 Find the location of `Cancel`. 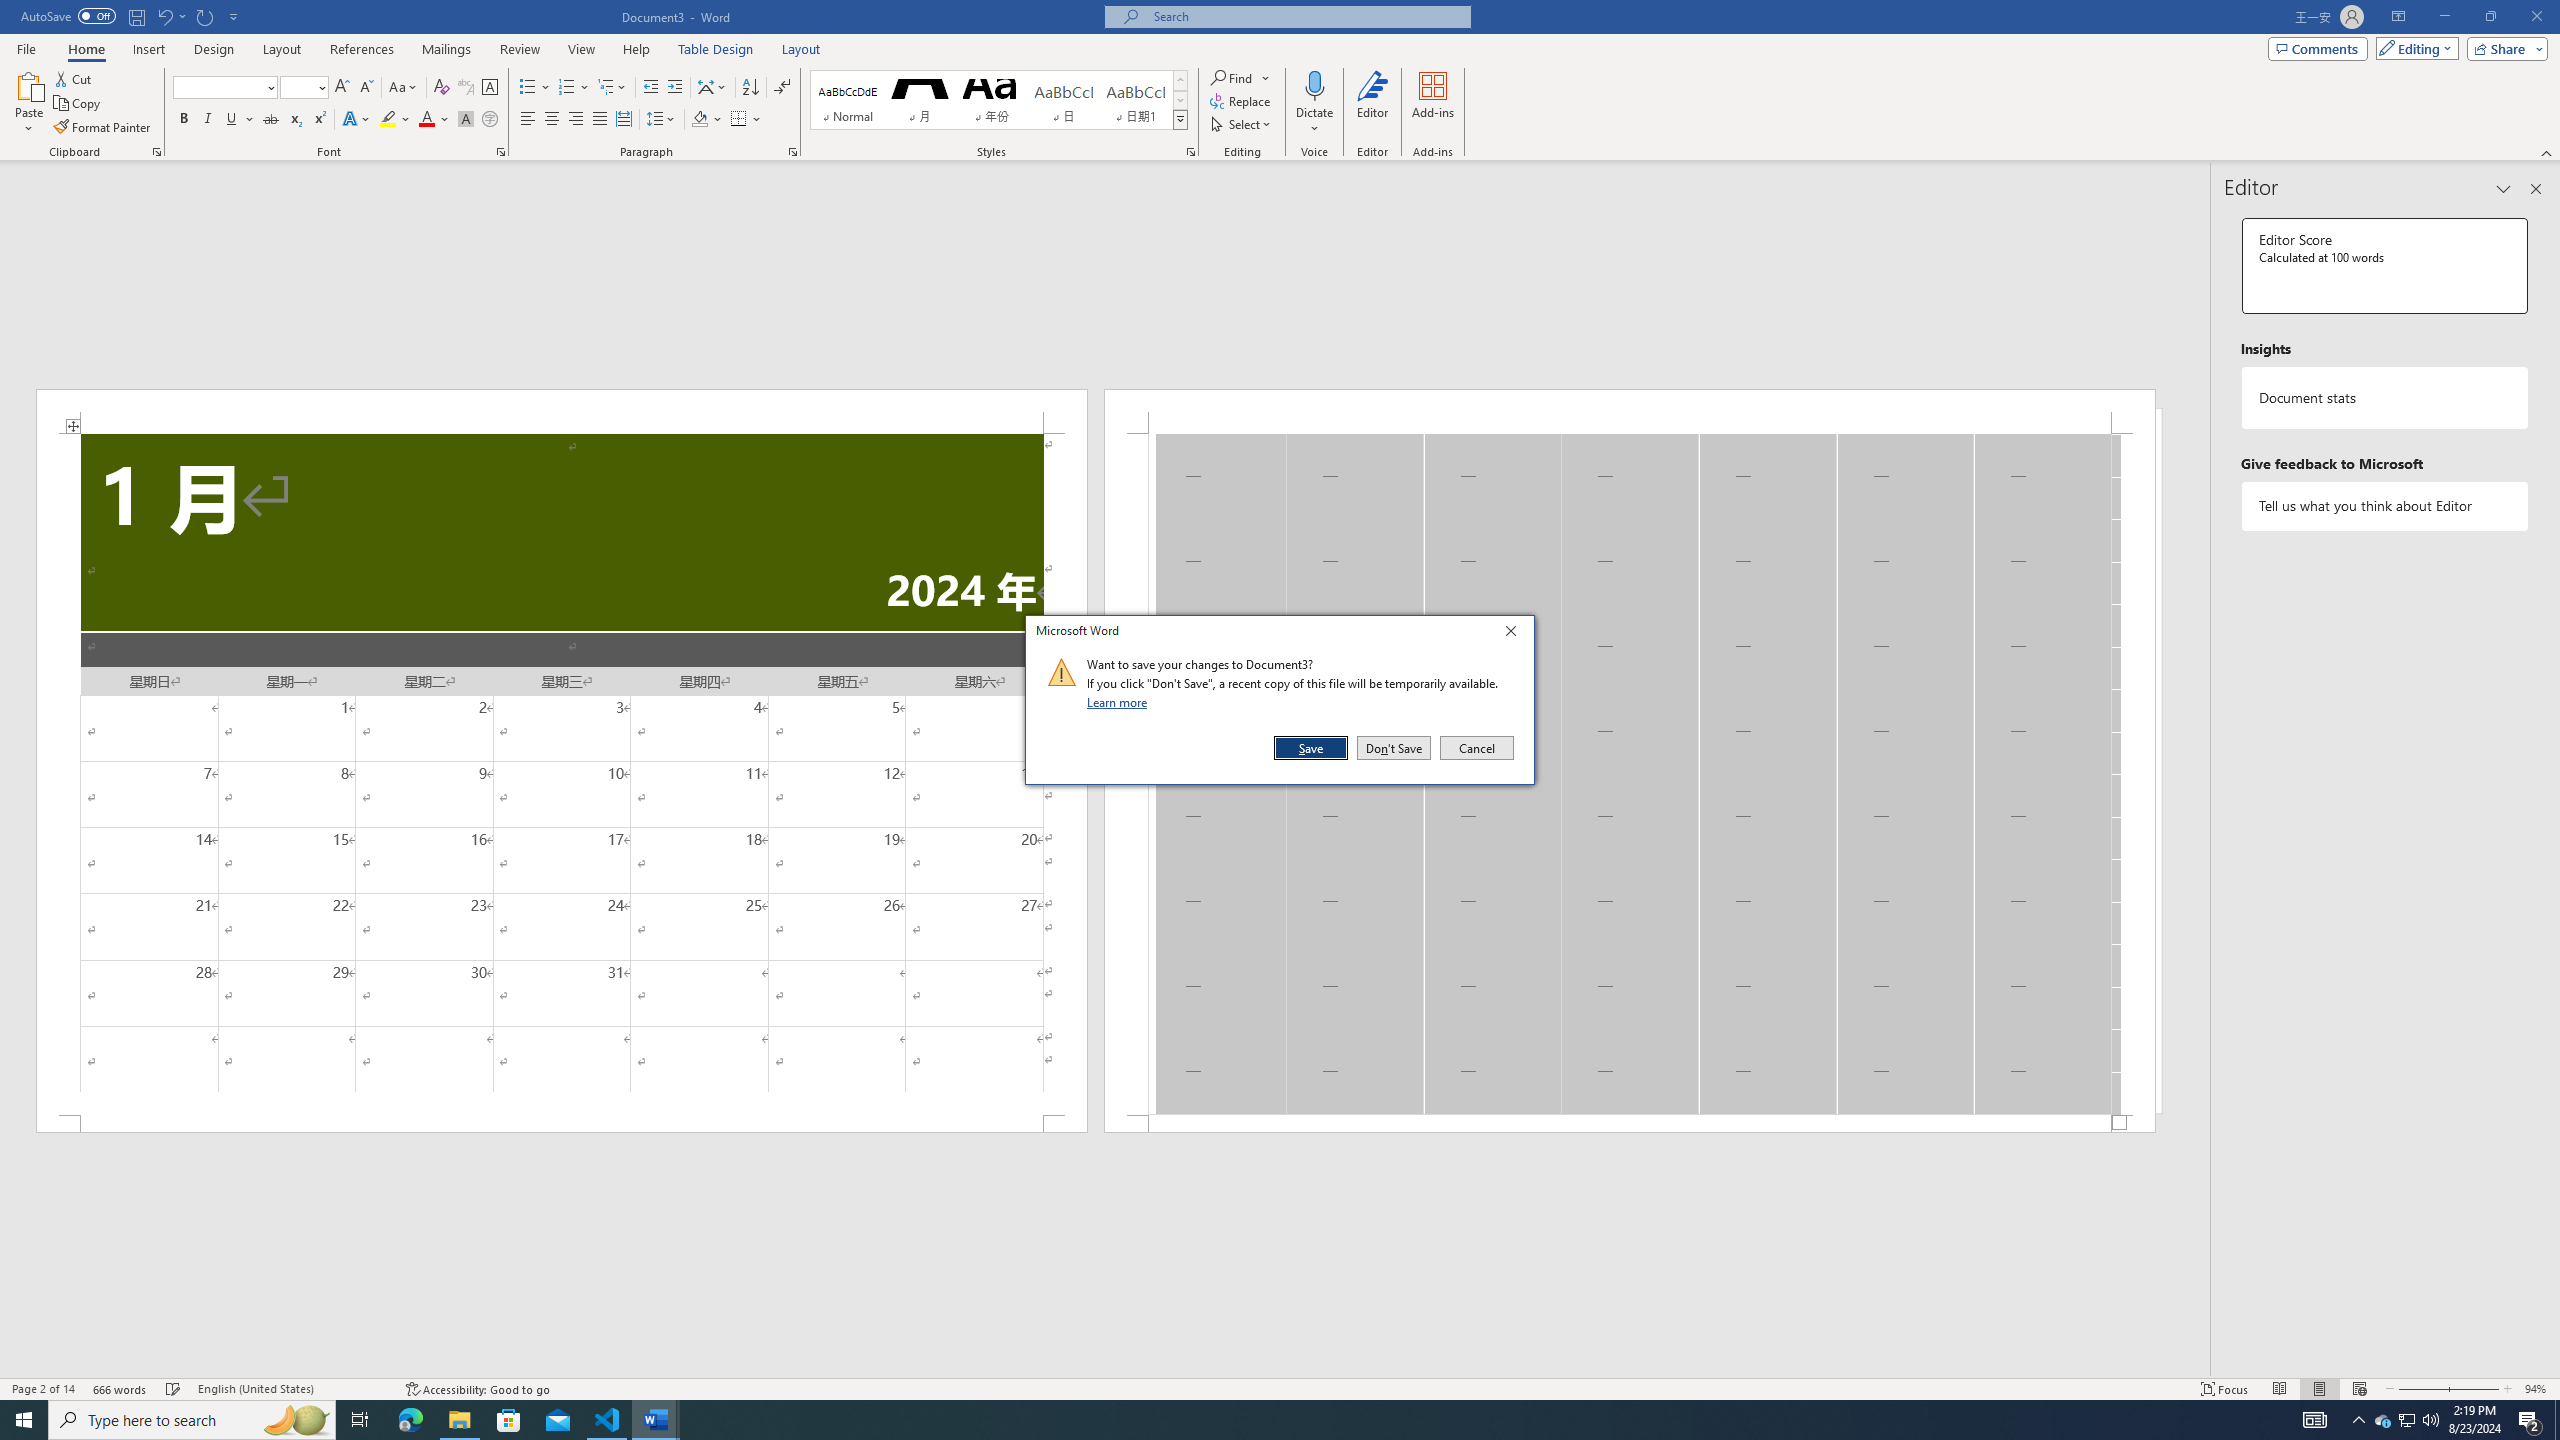

Cancel is located at coordinates (1475, 748).